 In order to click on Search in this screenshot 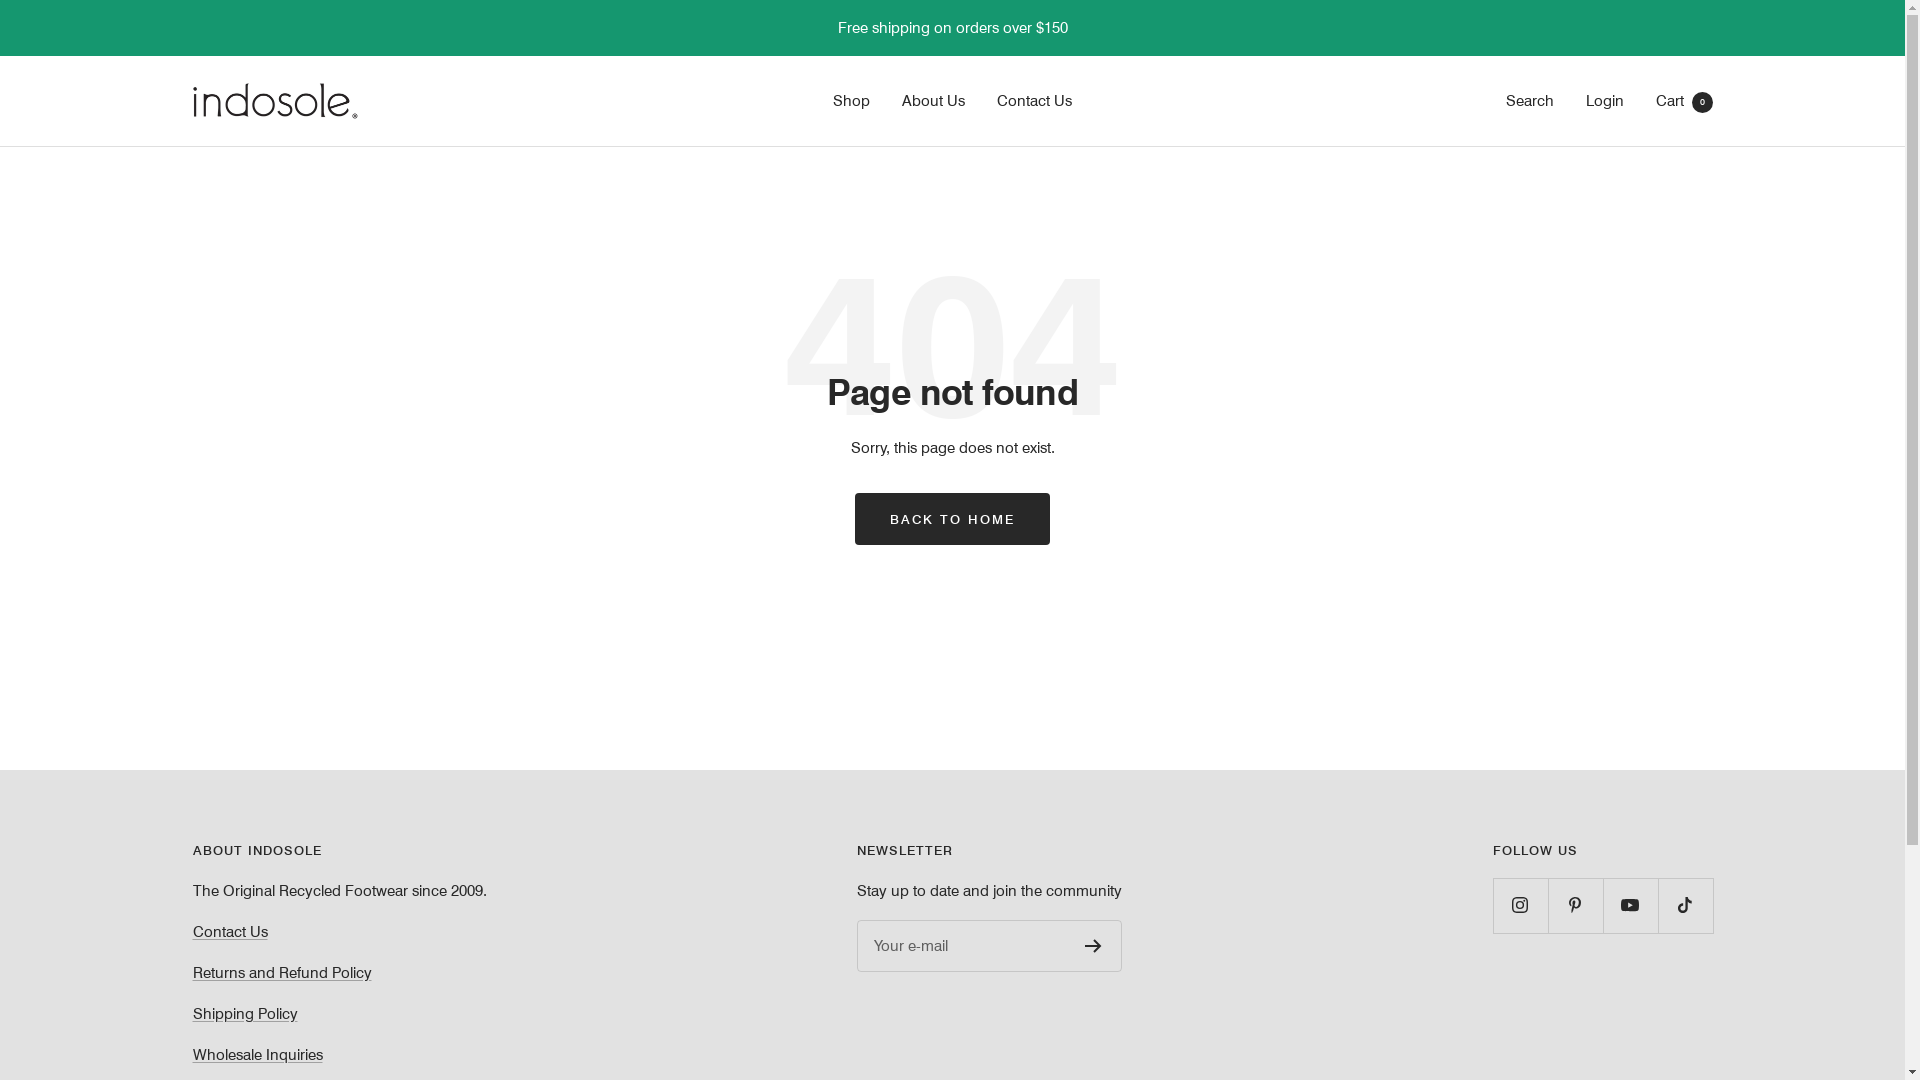, I will do `click(1530, 100)`.